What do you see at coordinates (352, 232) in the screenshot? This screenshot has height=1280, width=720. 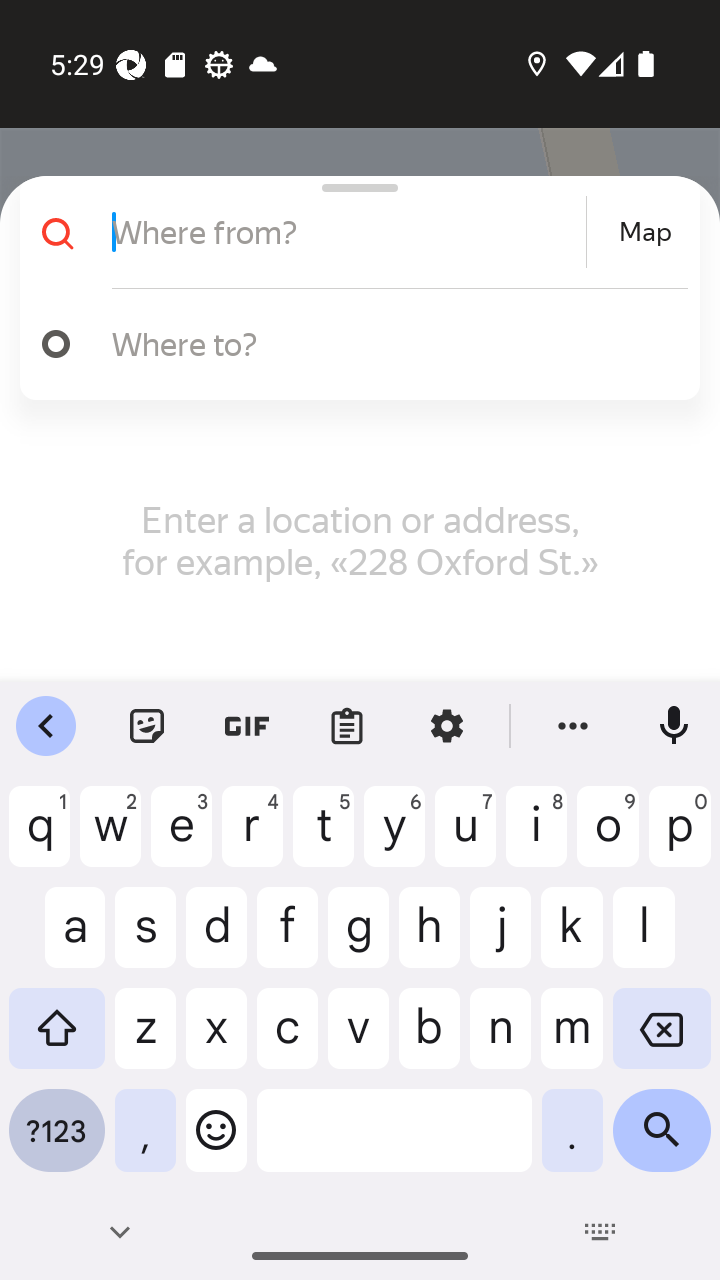 I see `Where from? Map Map` at bounding box center [352, 232].